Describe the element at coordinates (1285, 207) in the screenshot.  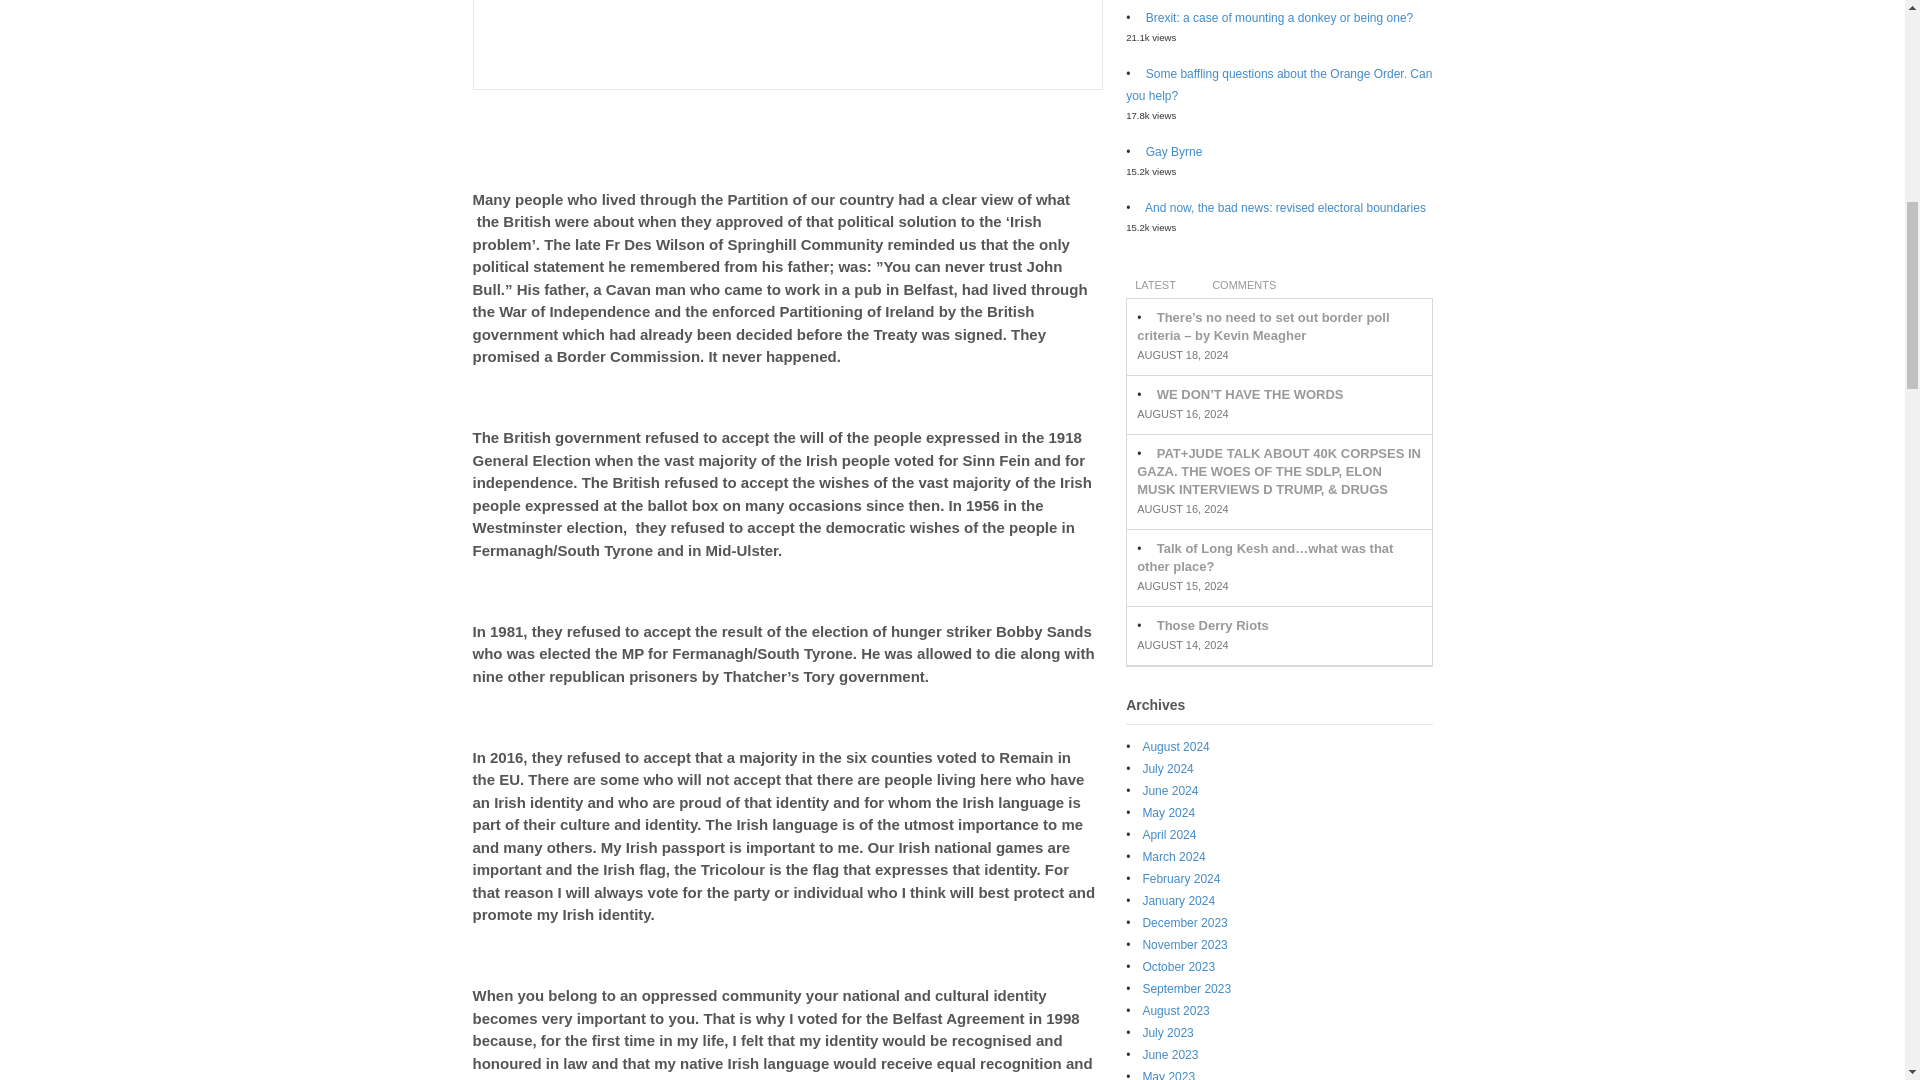
I see `And now, the bad news: revised electoral boundaries` at that location.